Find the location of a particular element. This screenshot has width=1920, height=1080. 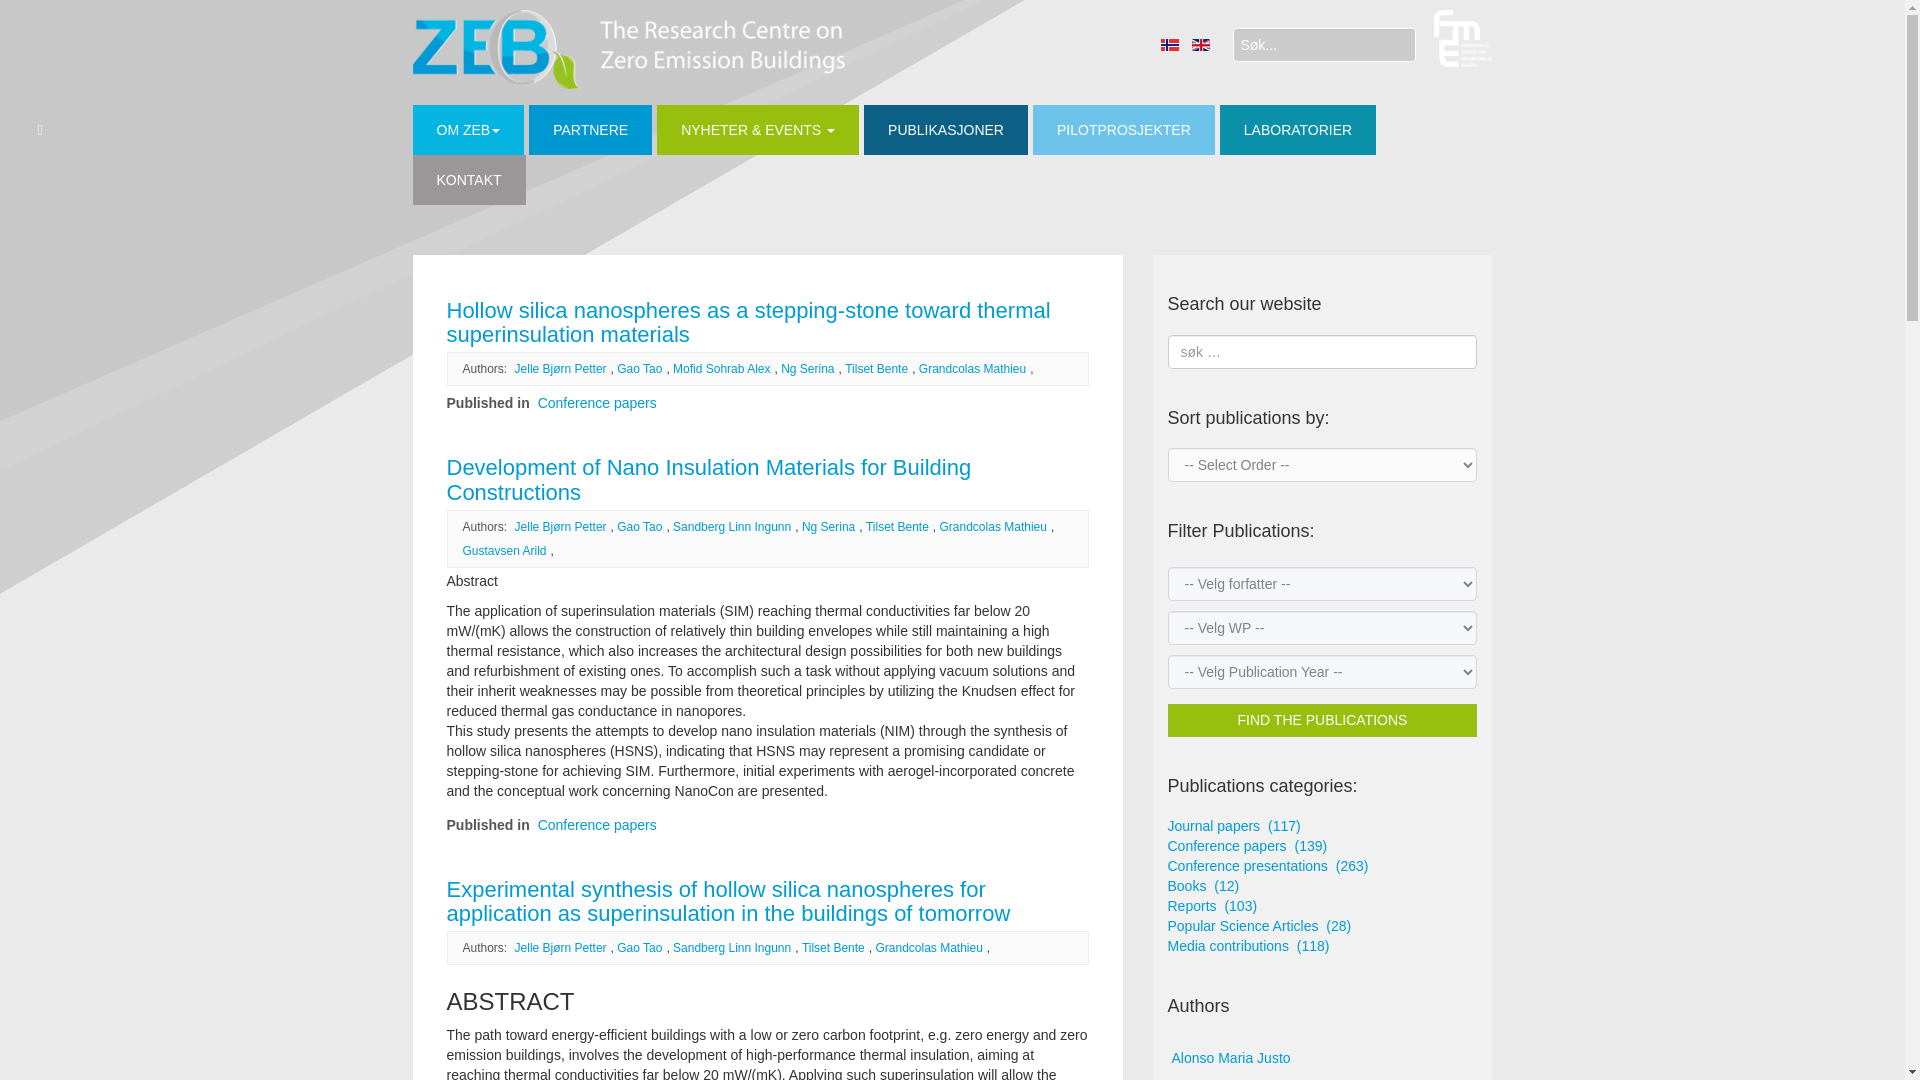

PARTNERE is located at coordinates (590, 130).